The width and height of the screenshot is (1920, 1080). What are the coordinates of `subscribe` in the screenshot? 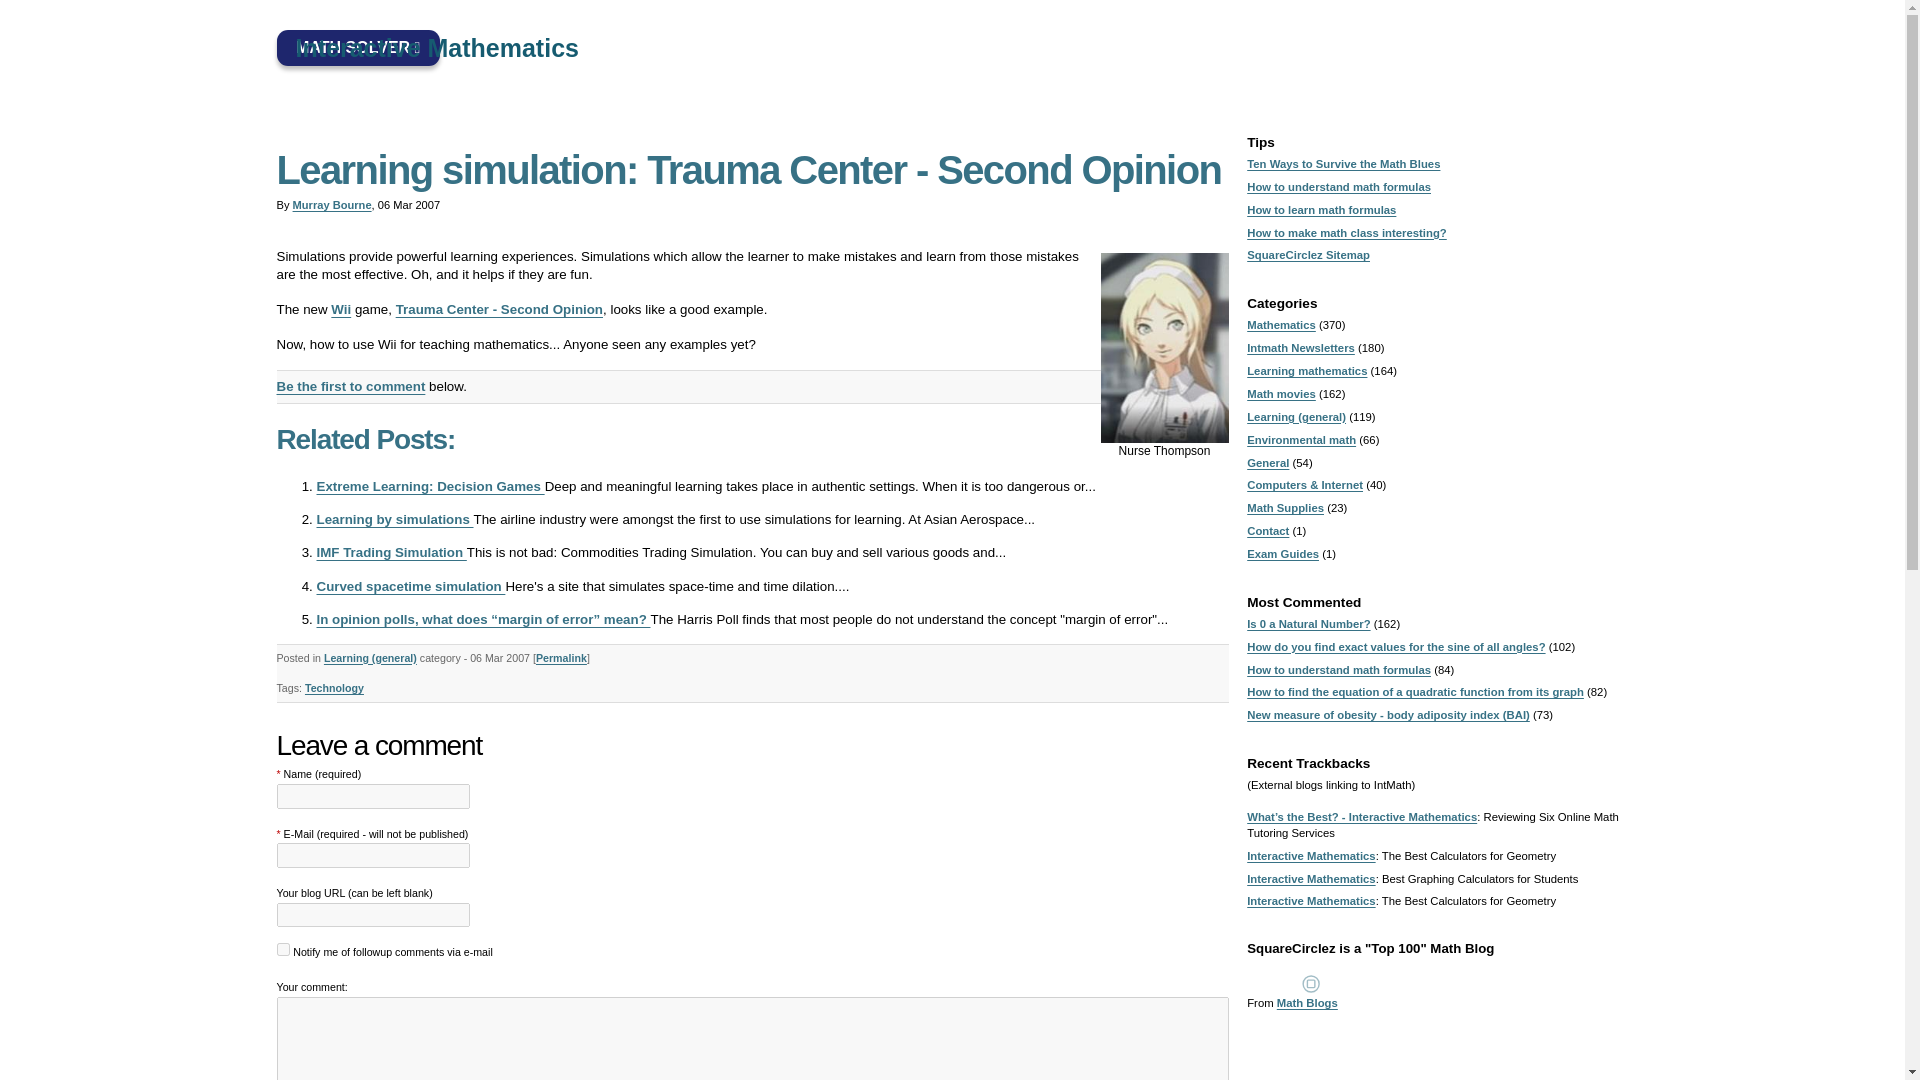 It's located at (282, 948).